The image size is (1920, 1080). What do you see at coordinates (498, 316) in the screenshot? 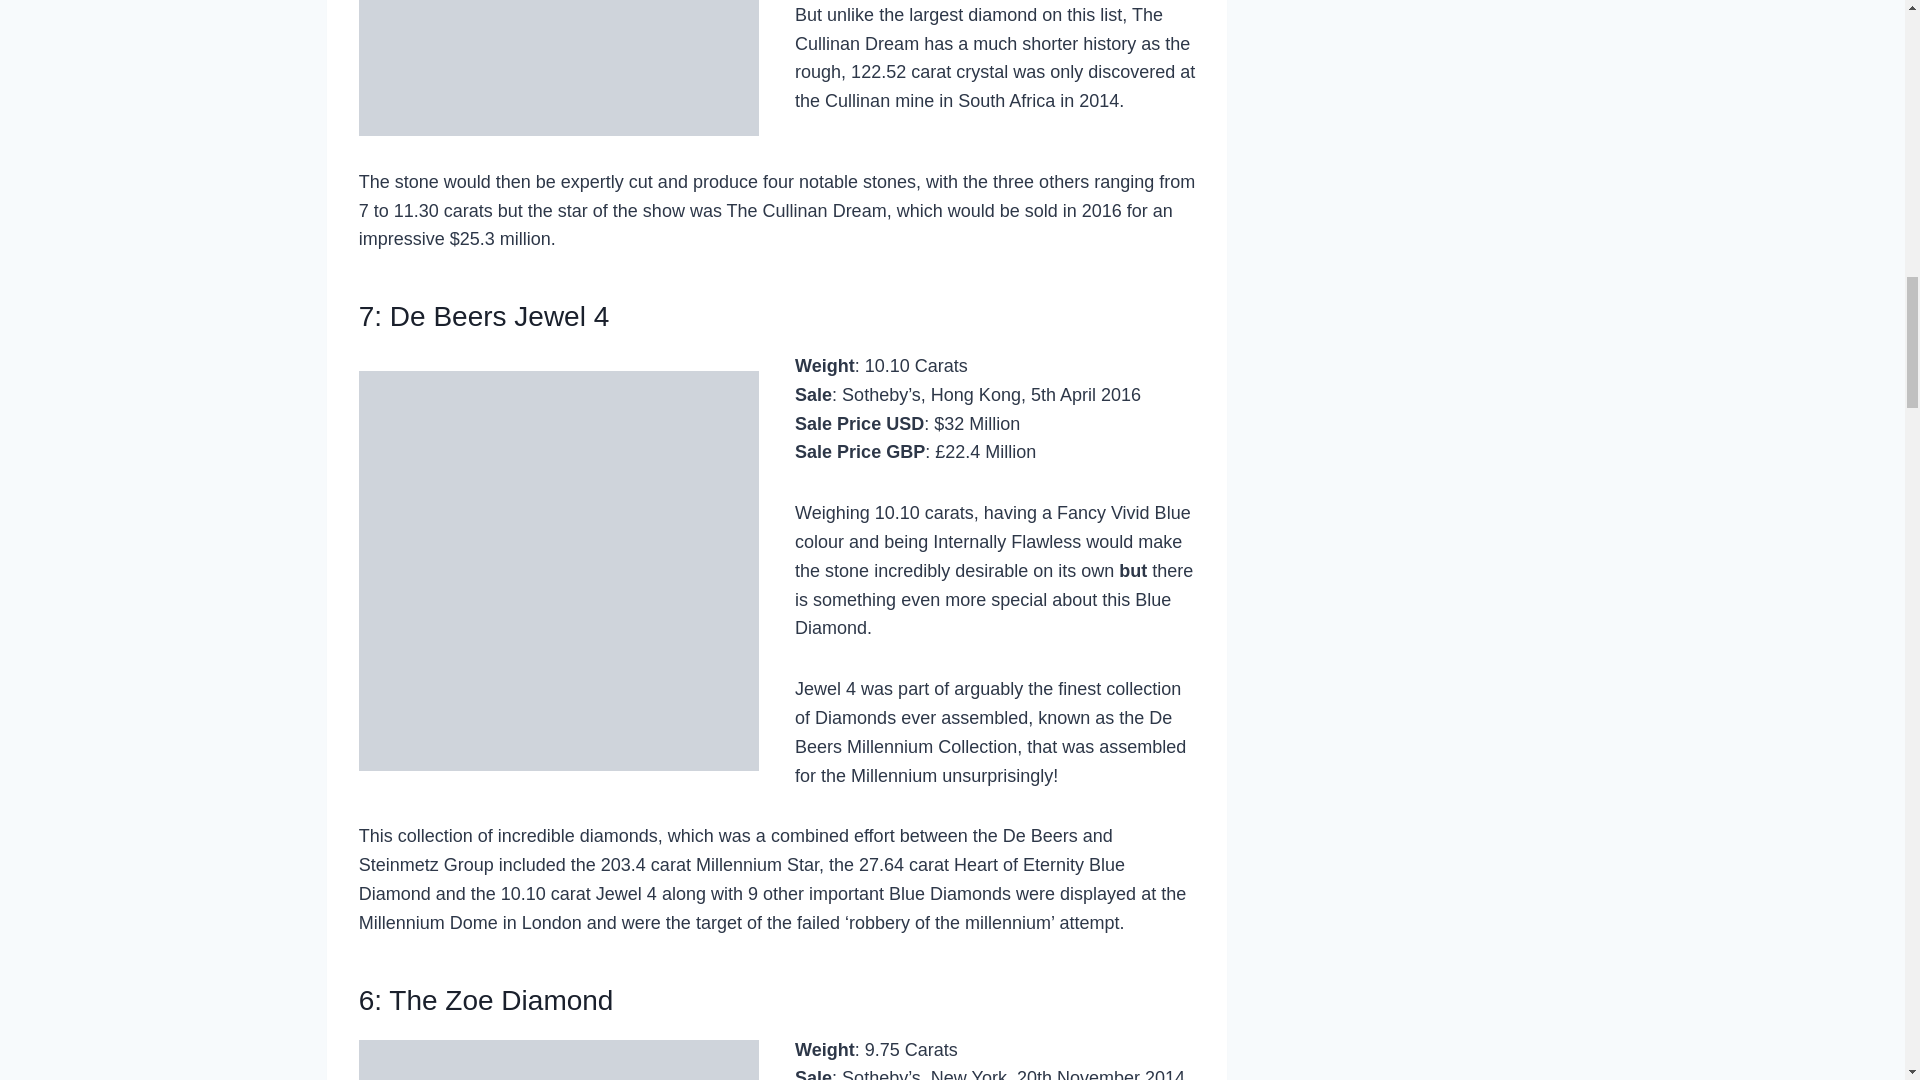
I see `De Beers Jewel 4` at bounding box center [498, 316].